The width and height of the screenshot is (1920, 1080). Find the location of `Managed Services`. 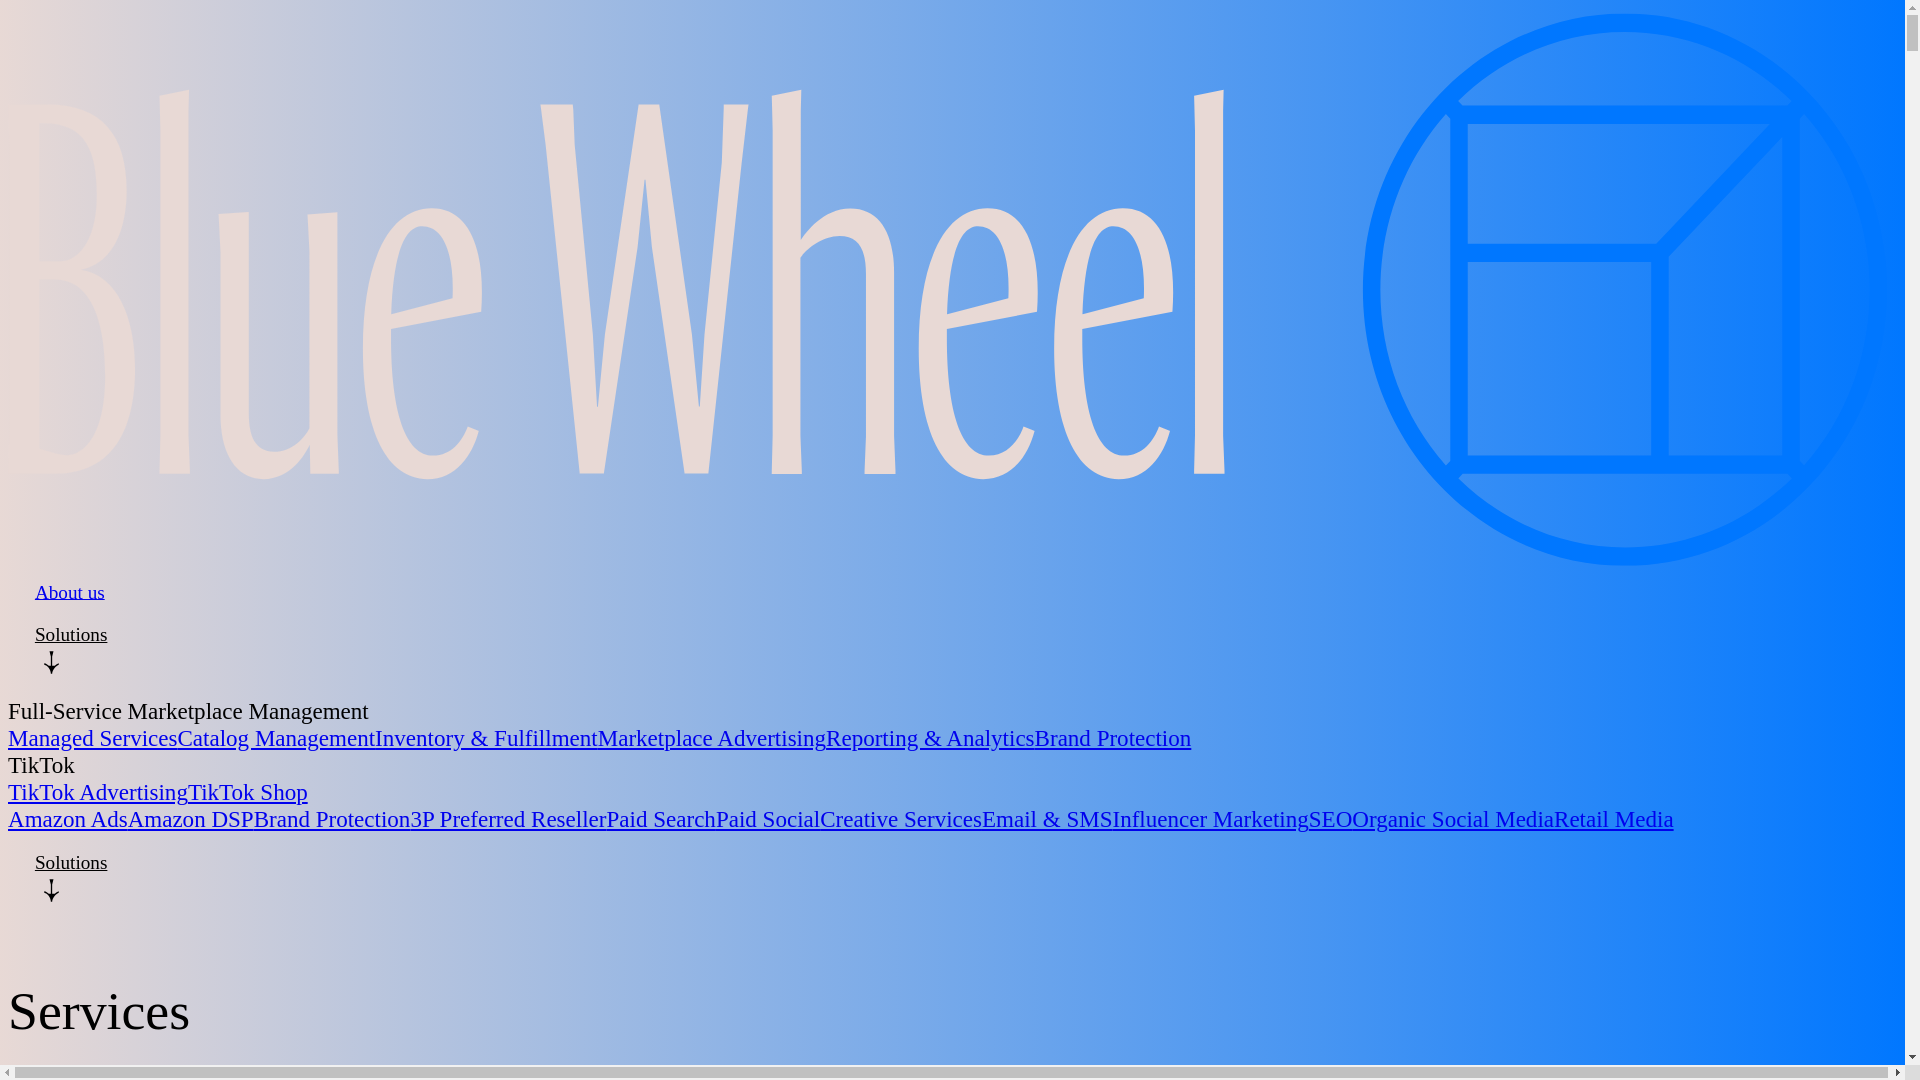

Managed Services is located at coordinates (92, 737).